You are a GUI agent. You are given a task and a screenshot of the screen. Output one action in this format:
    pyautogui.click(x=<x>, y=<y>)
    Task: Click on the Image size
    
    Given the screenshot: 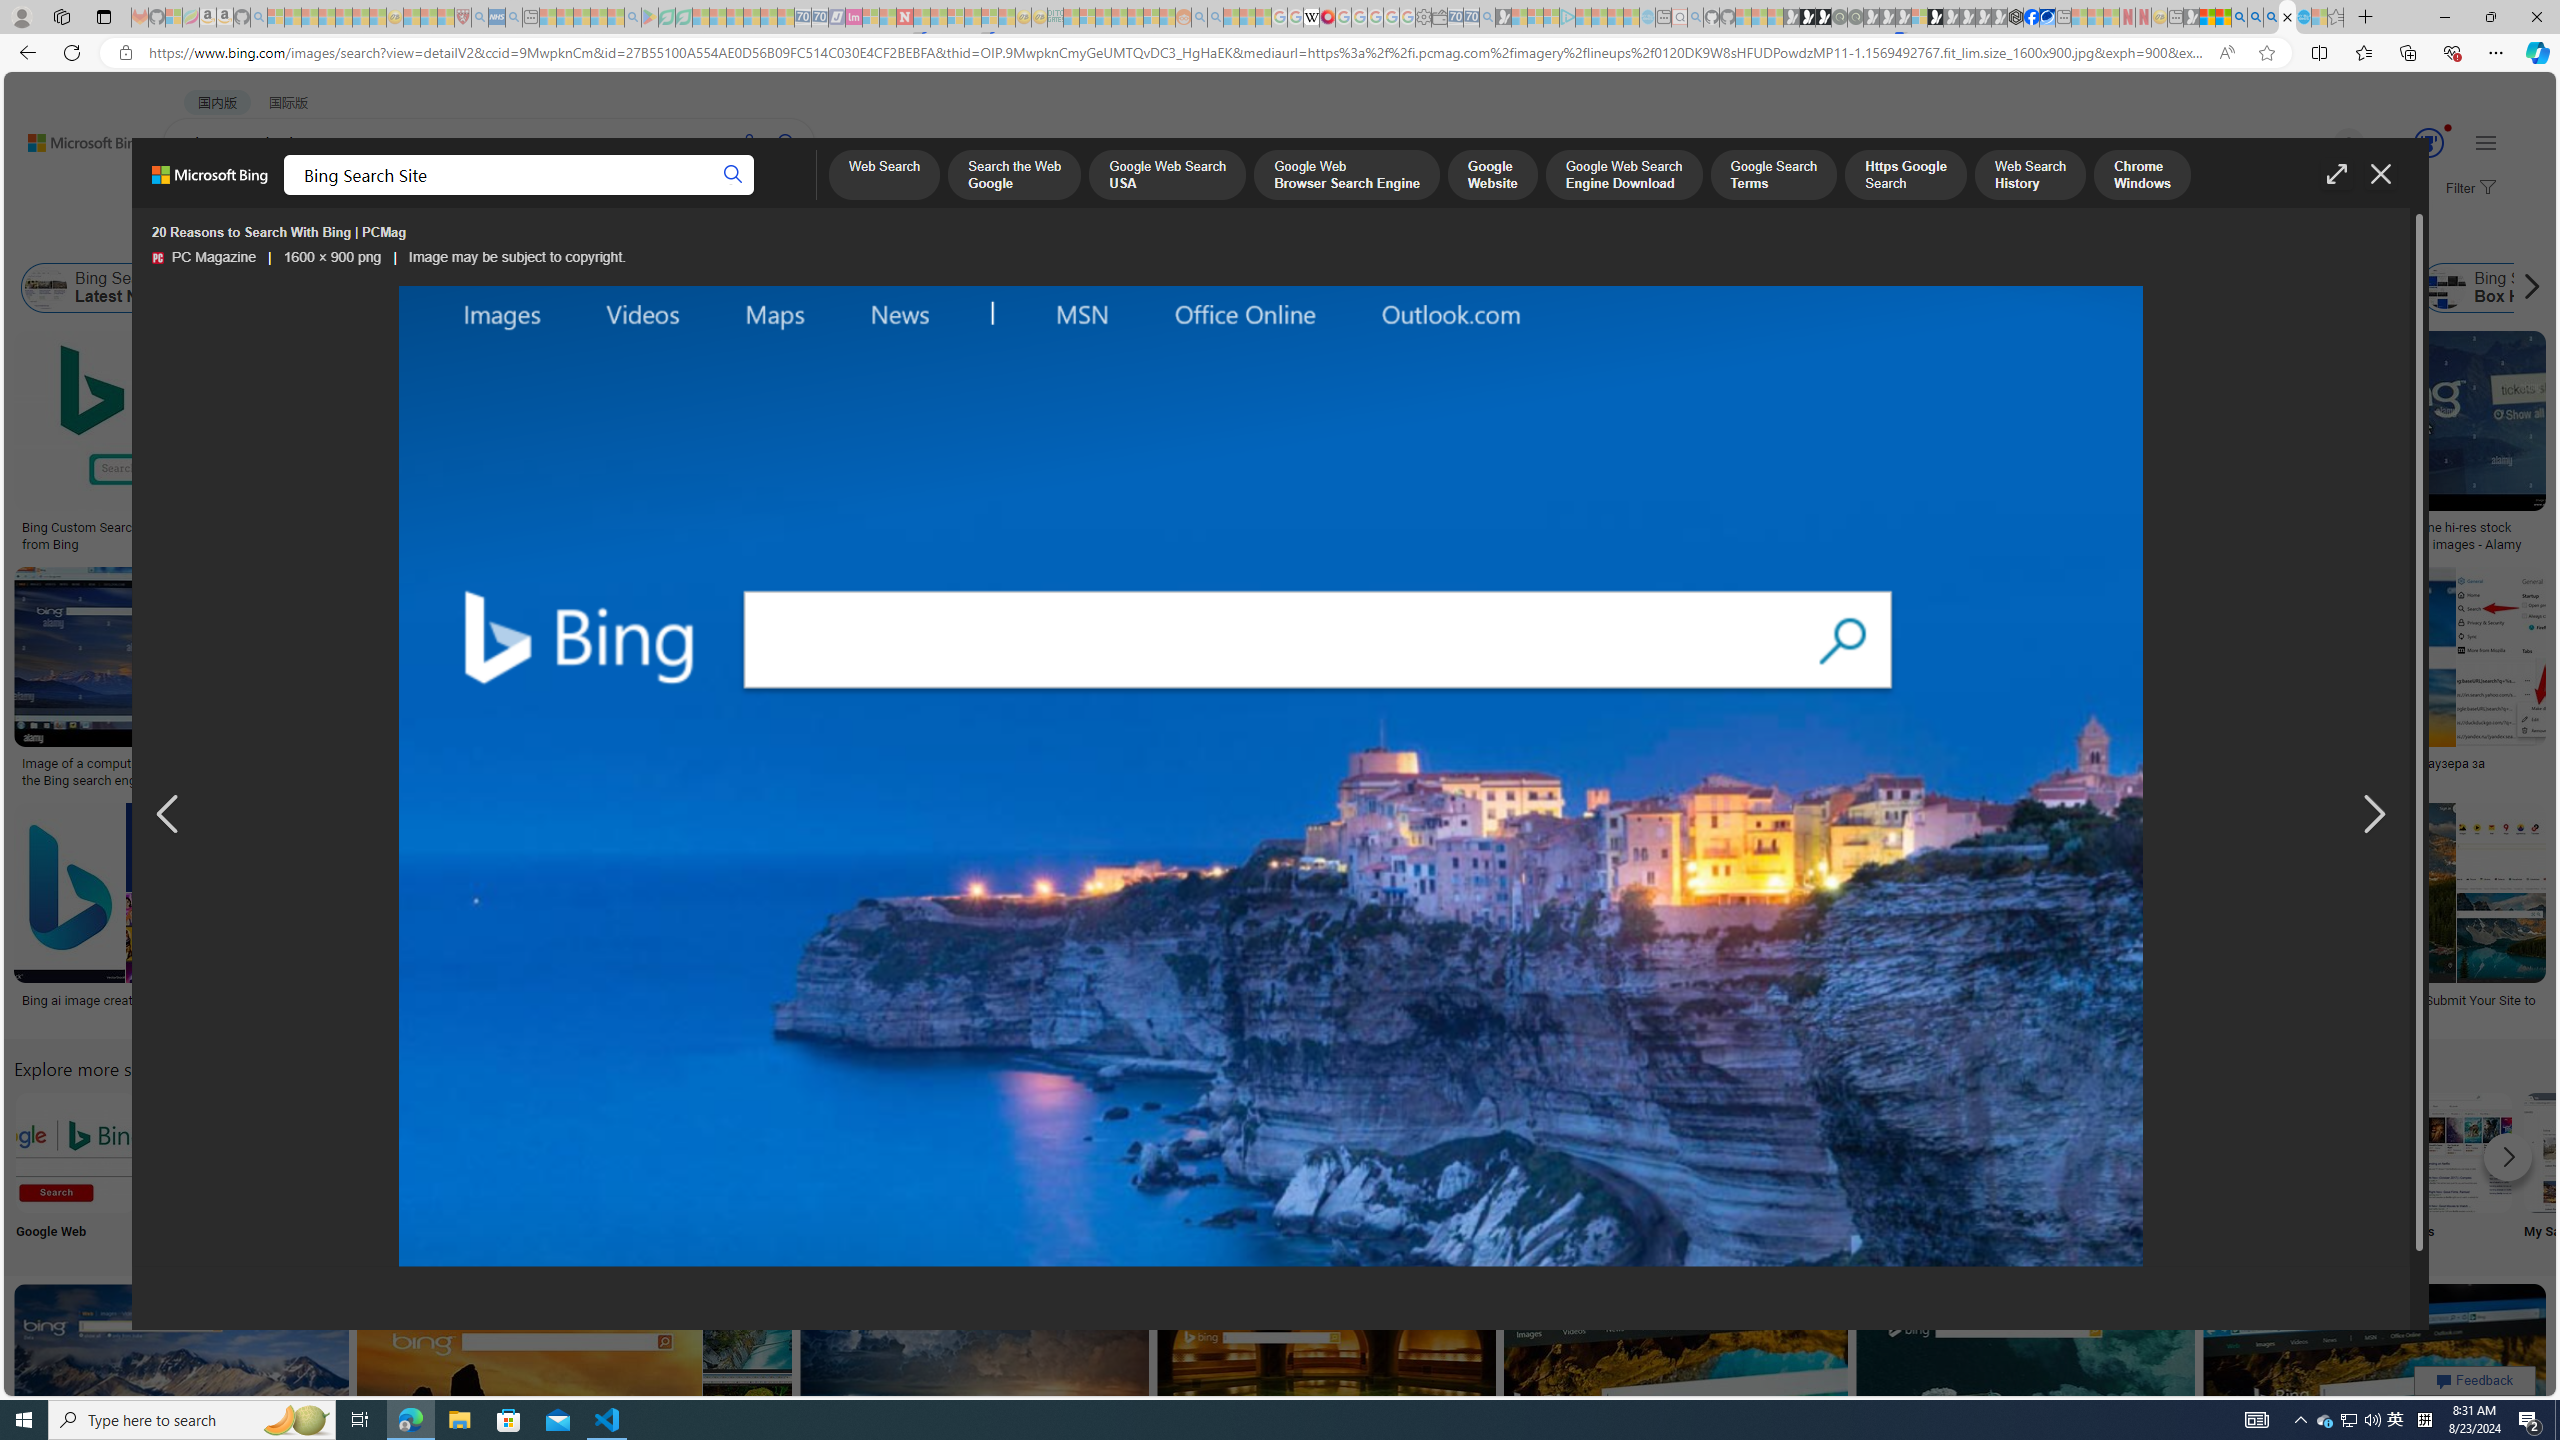 What is the action you would take?
    pyautogui.click(x=224, y=238)
    